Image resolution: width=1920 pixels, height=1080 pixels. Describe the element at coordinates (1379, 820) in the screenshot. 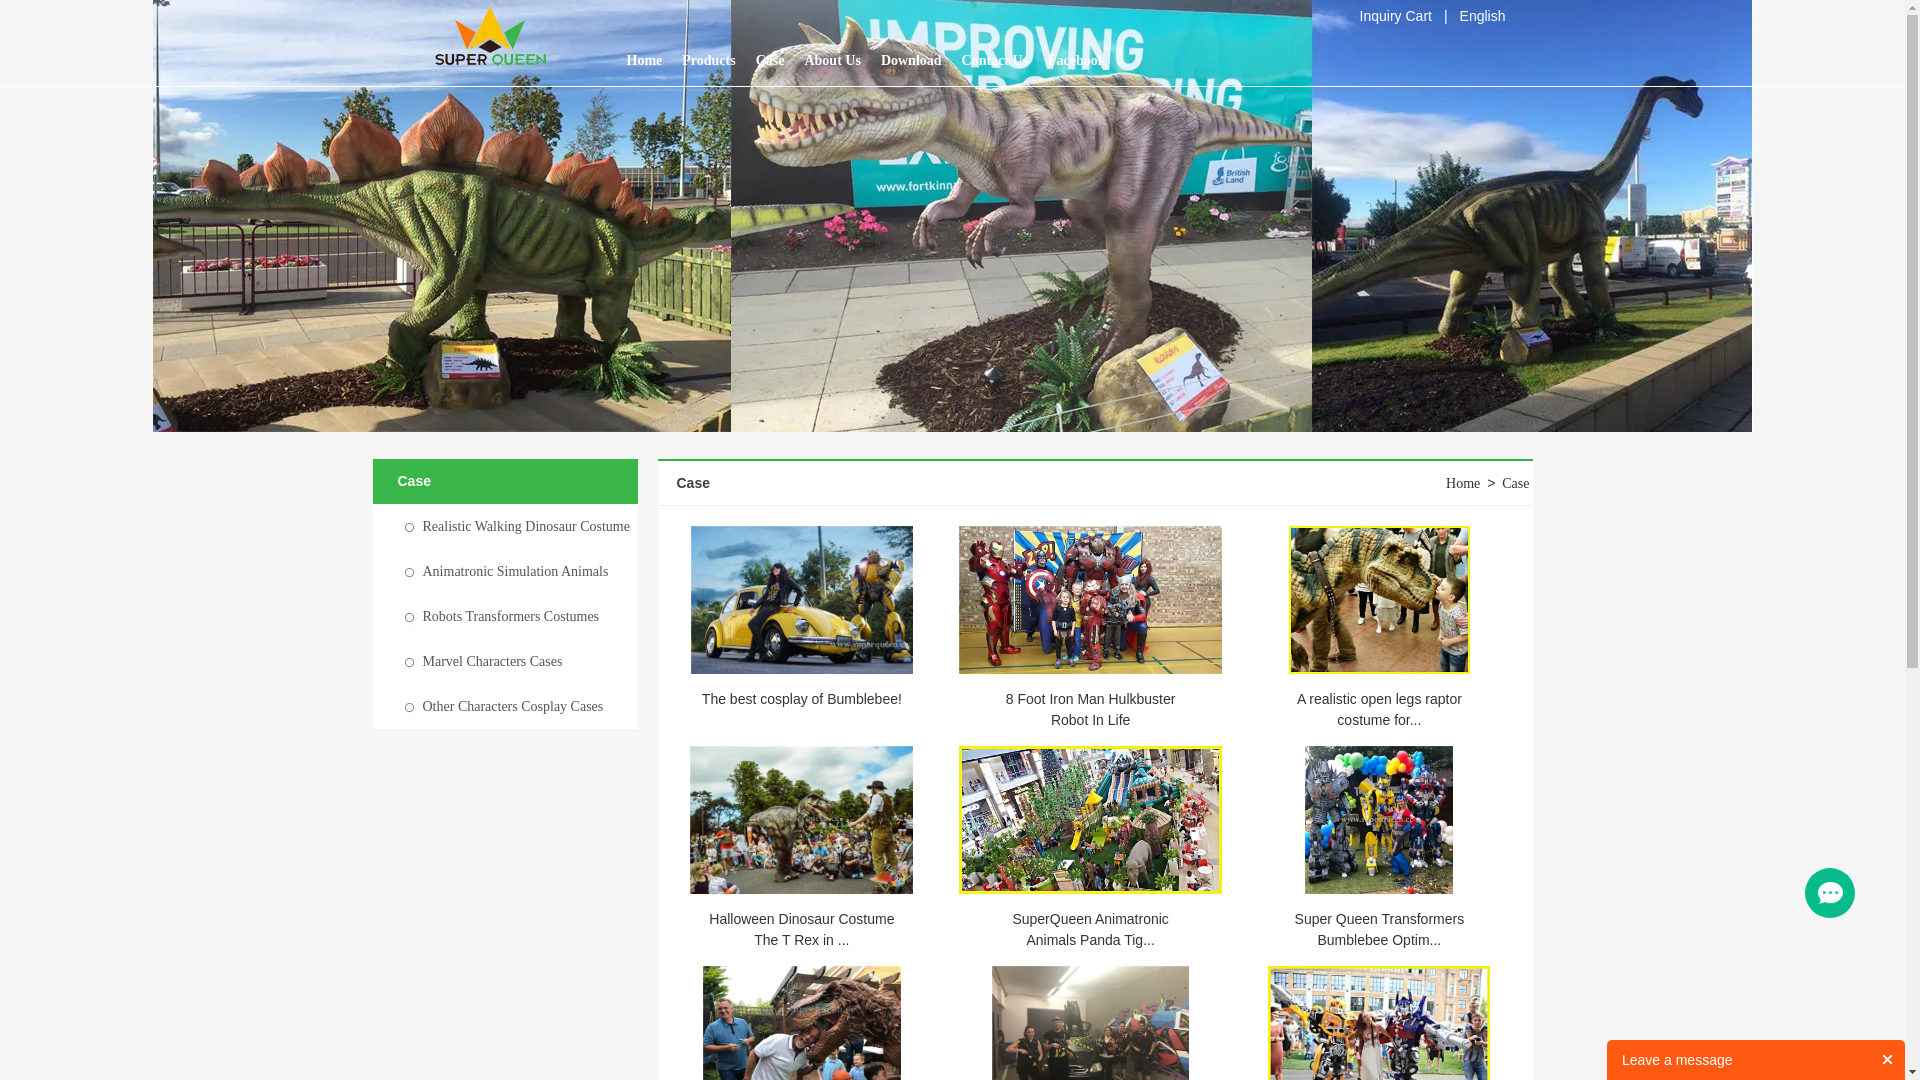

I see `Super Queen Transformers Bumblebee Optimus prime in` at that location.